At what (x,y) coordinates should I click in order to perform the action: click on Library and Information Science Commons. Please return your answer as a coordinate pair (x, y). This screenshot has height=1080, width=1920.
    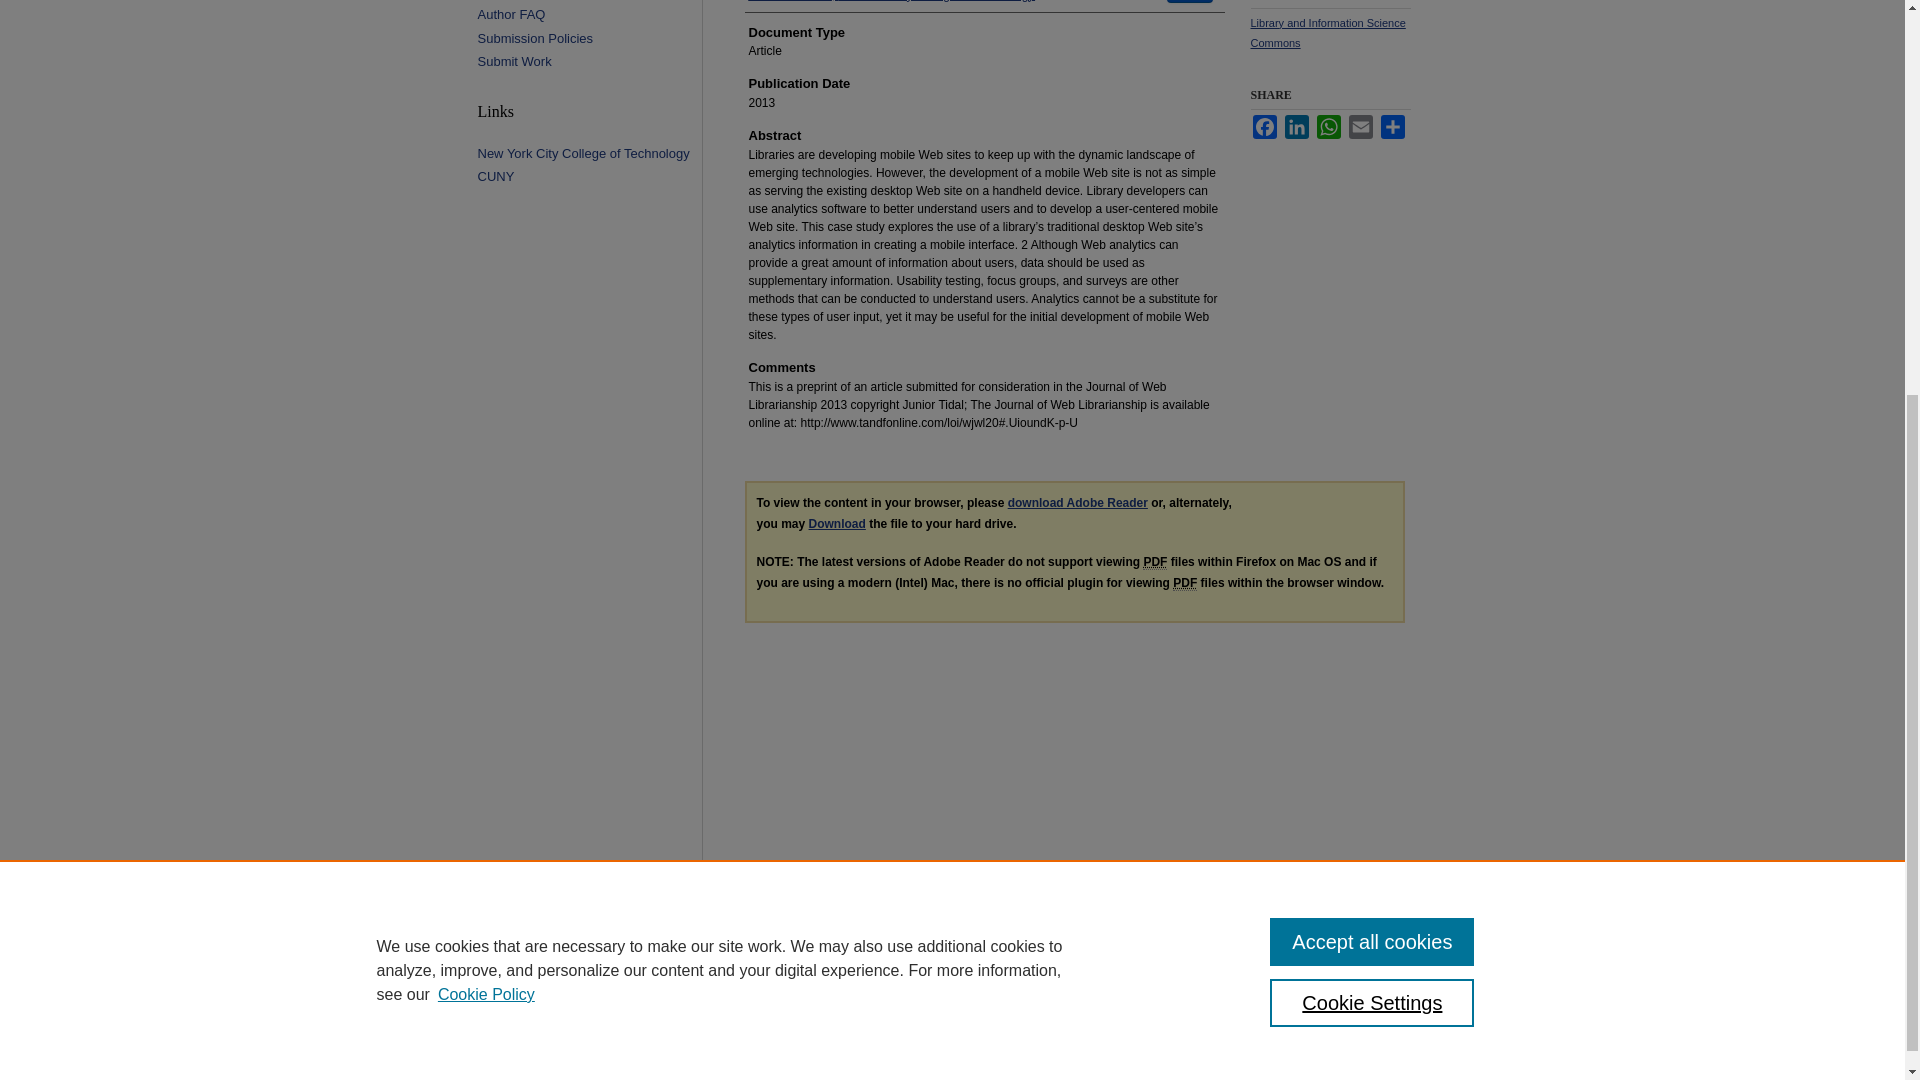
    Looking at the image, I should click on (1327, 32).